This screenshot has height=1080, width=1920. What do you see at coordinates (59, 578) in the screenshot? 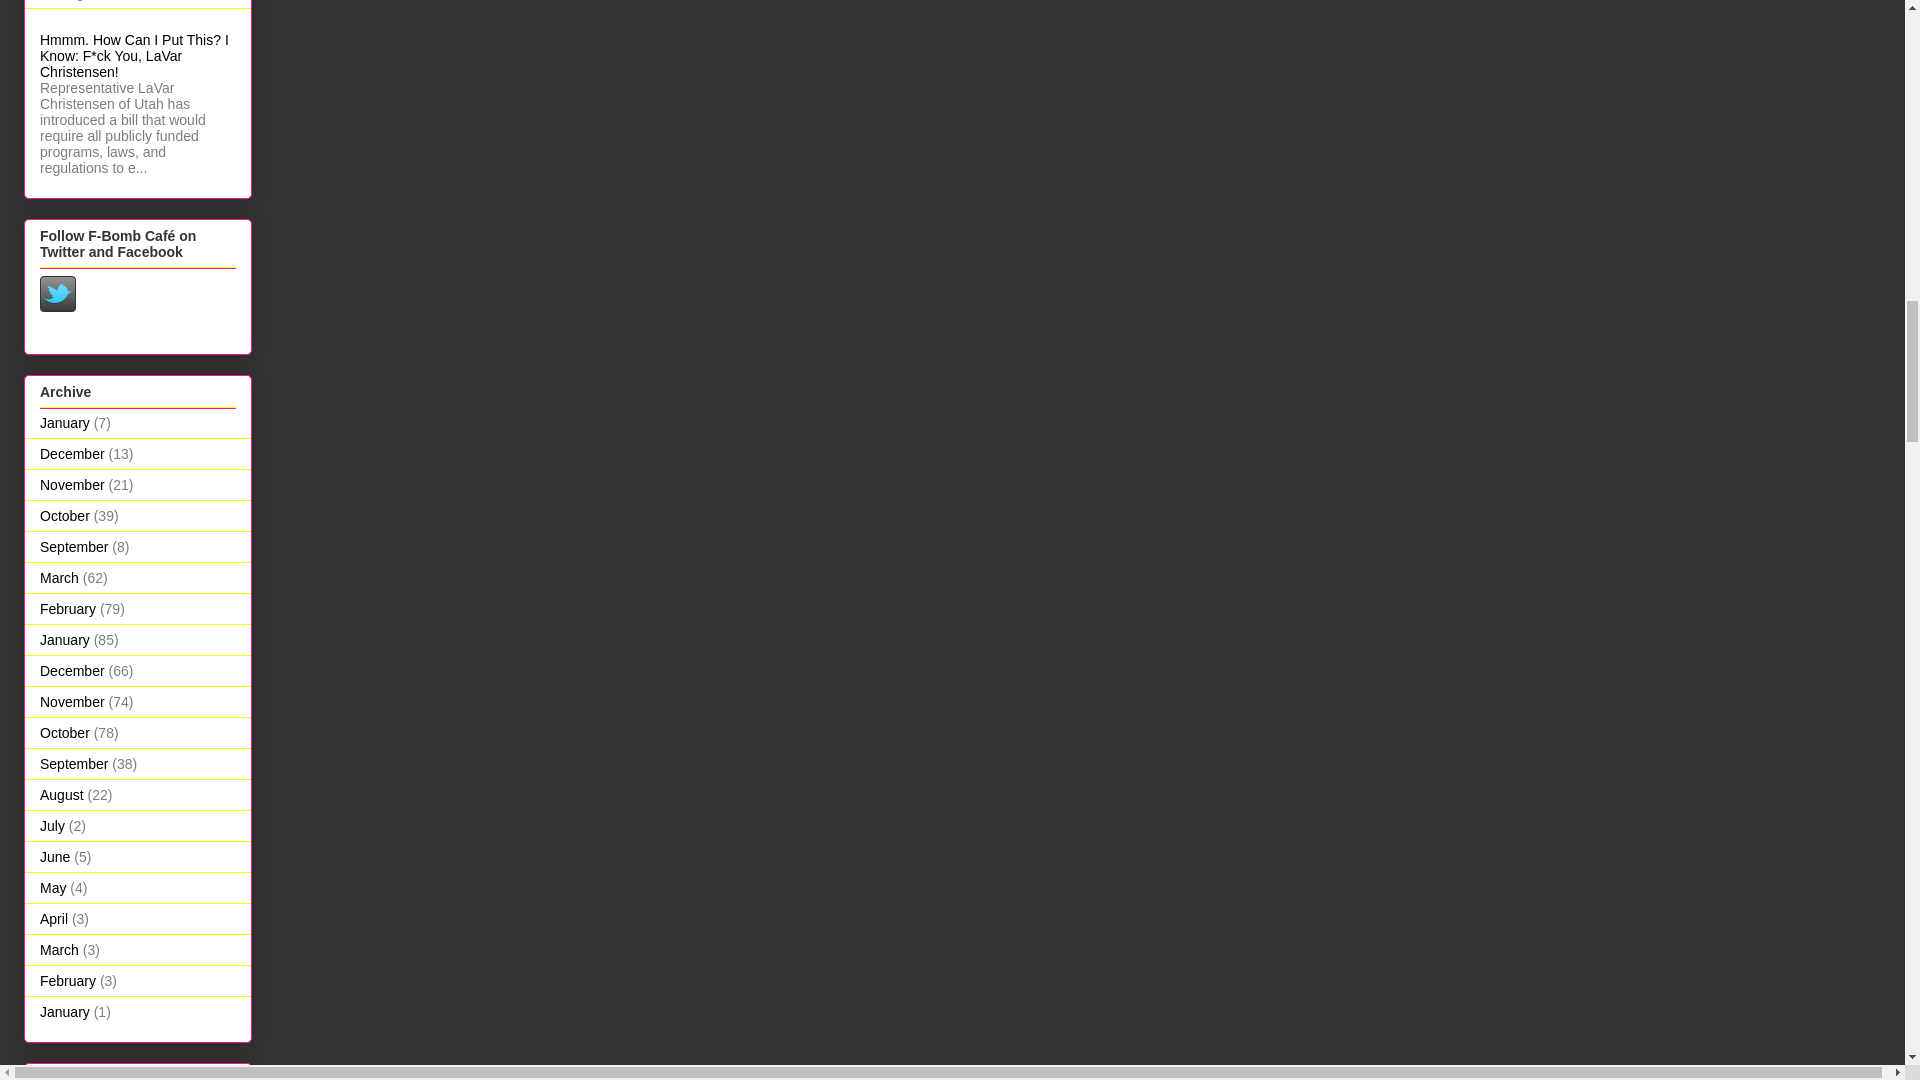
I see `March` at bounding box center [59, 578].